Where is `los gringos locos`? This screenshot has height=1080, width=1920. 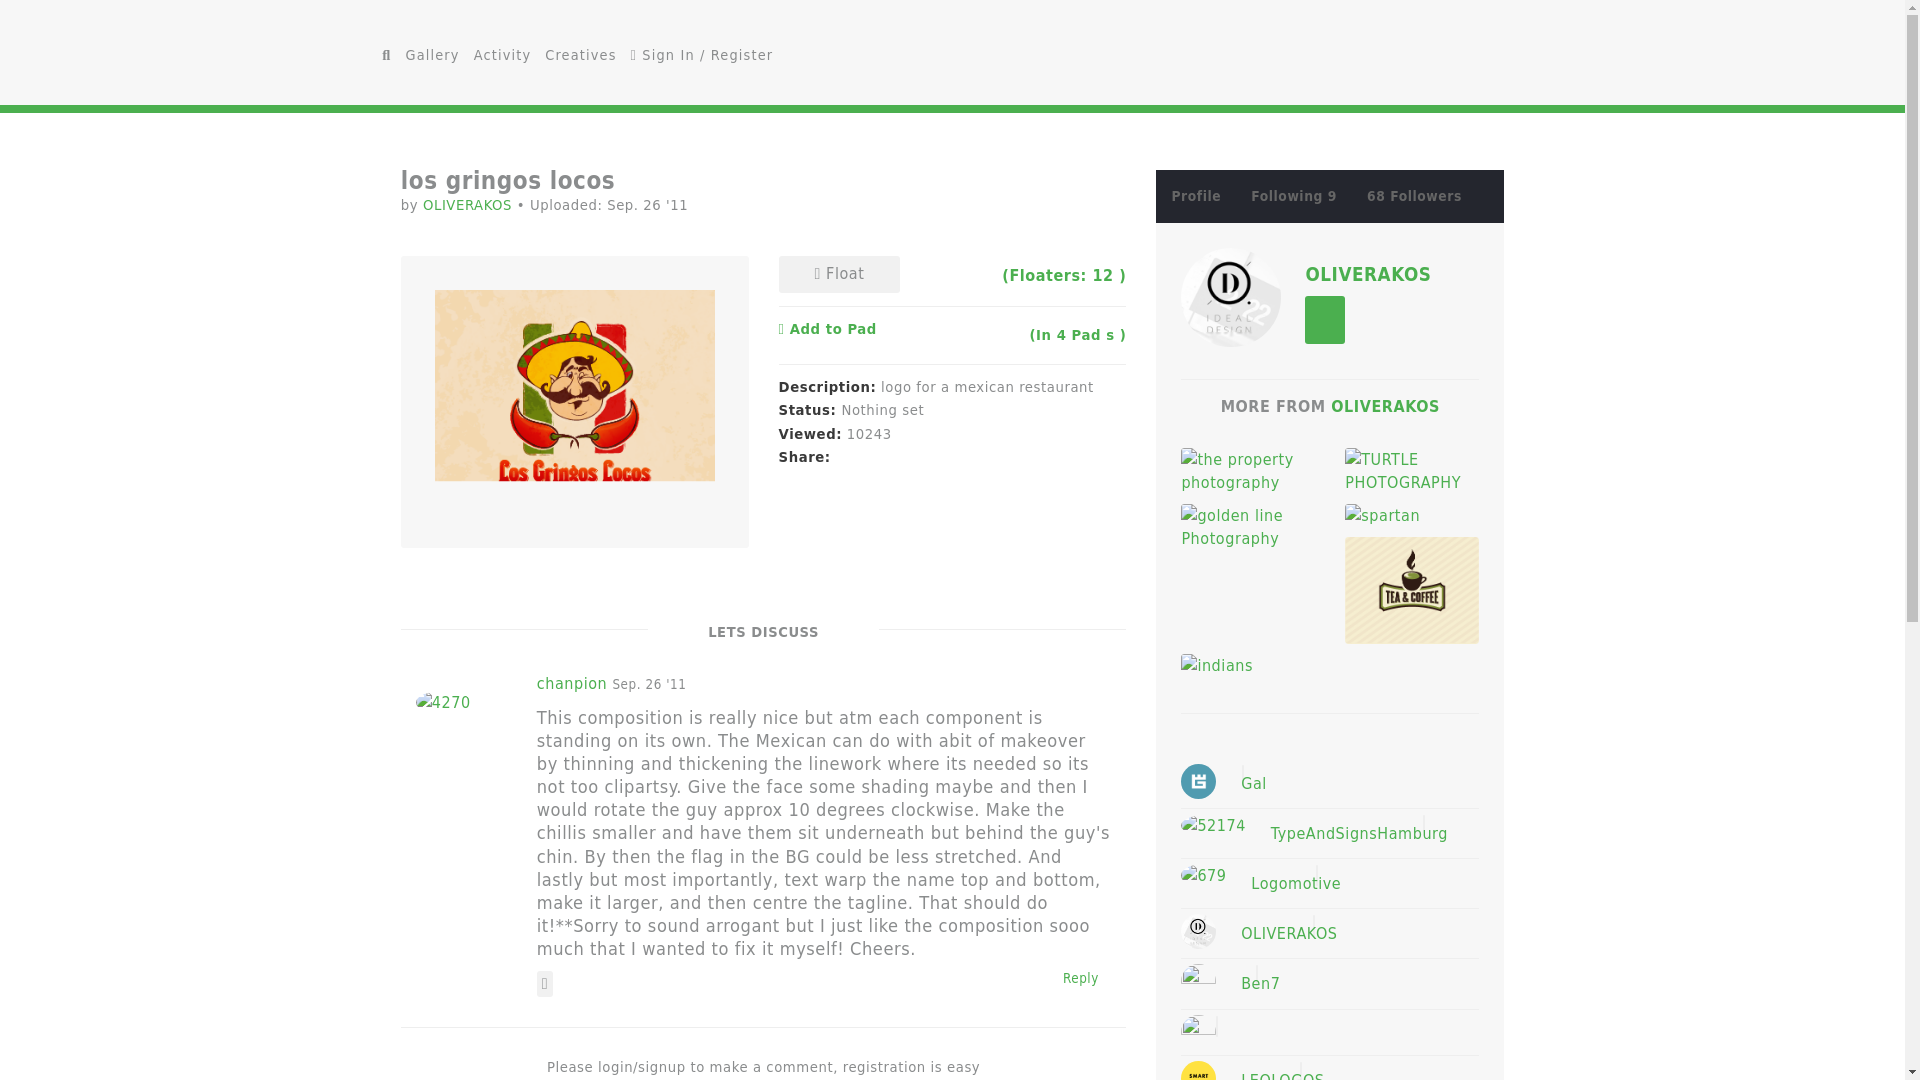
los gringos locos is located at coordinates (574, 401).